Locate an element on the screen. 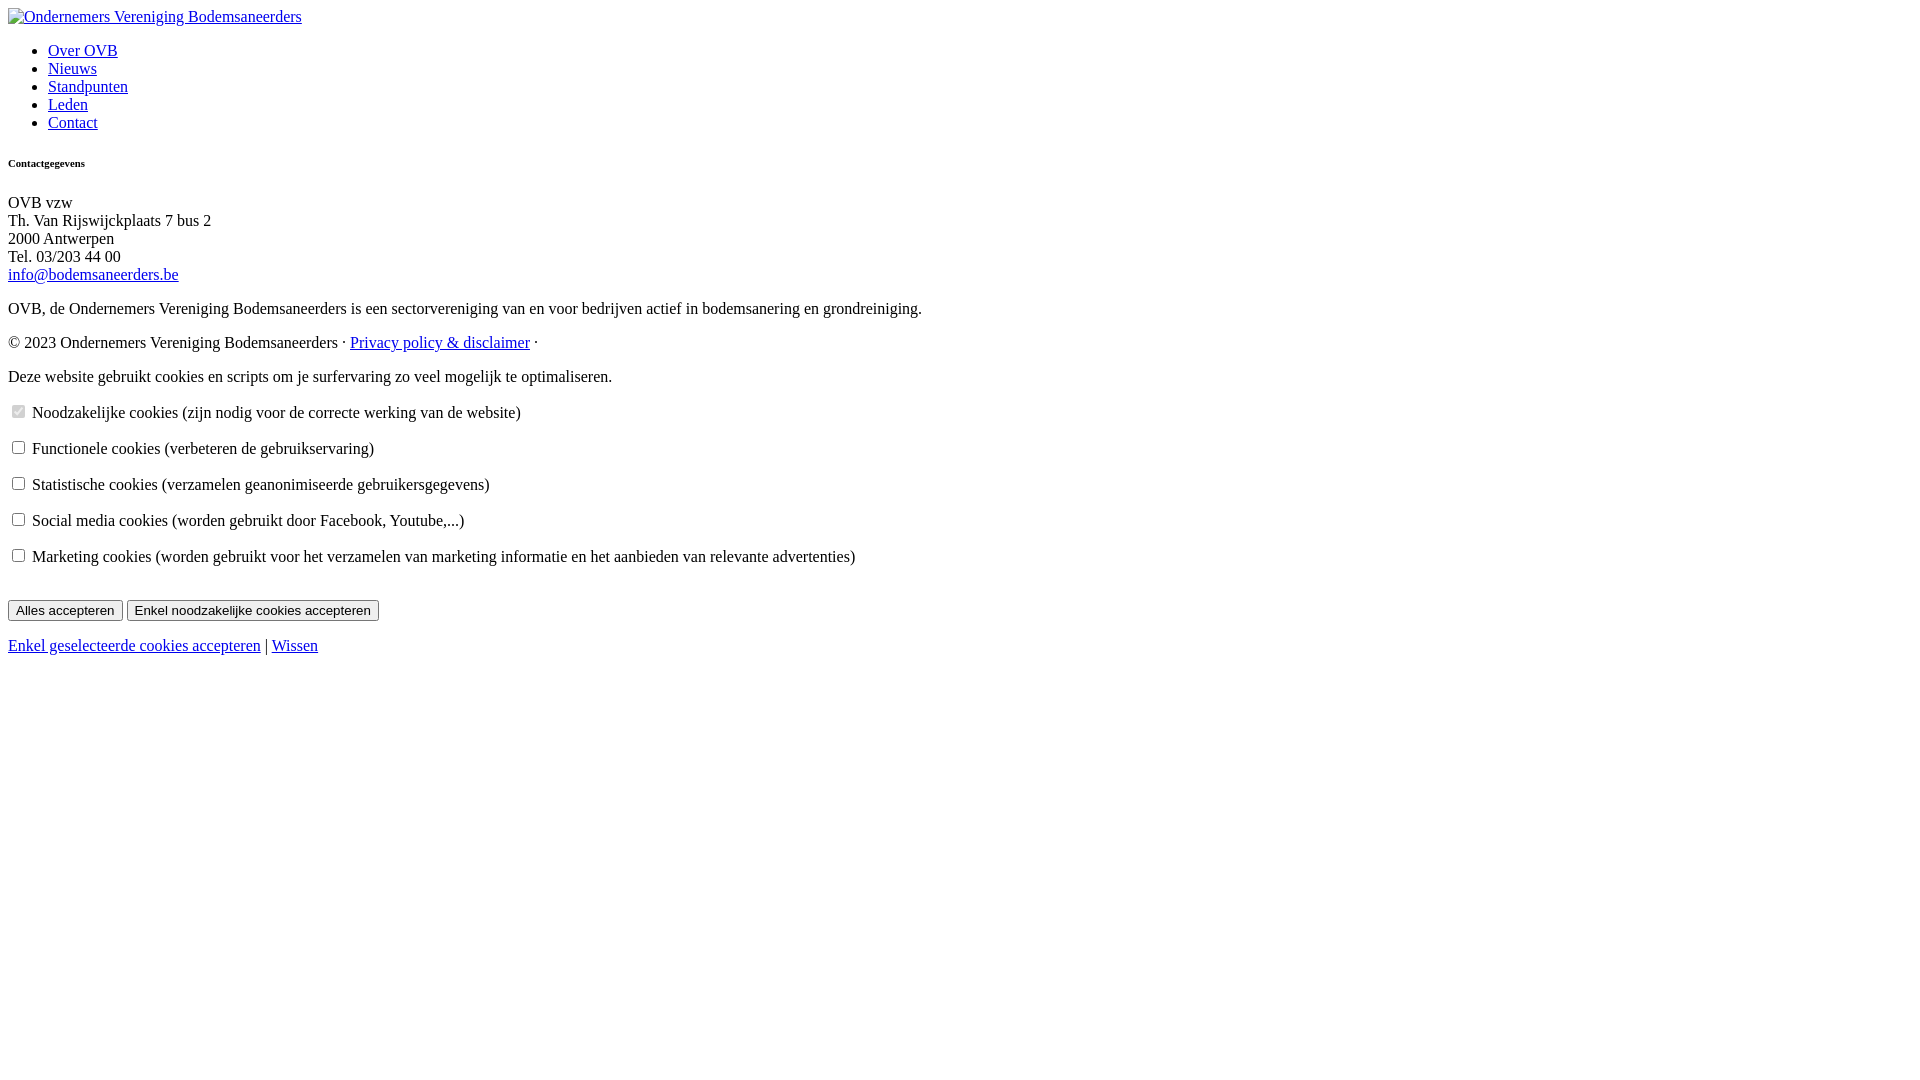 The height and width of the screenshot is (1080, 1920). Leden is located at coordinates (68, 104).